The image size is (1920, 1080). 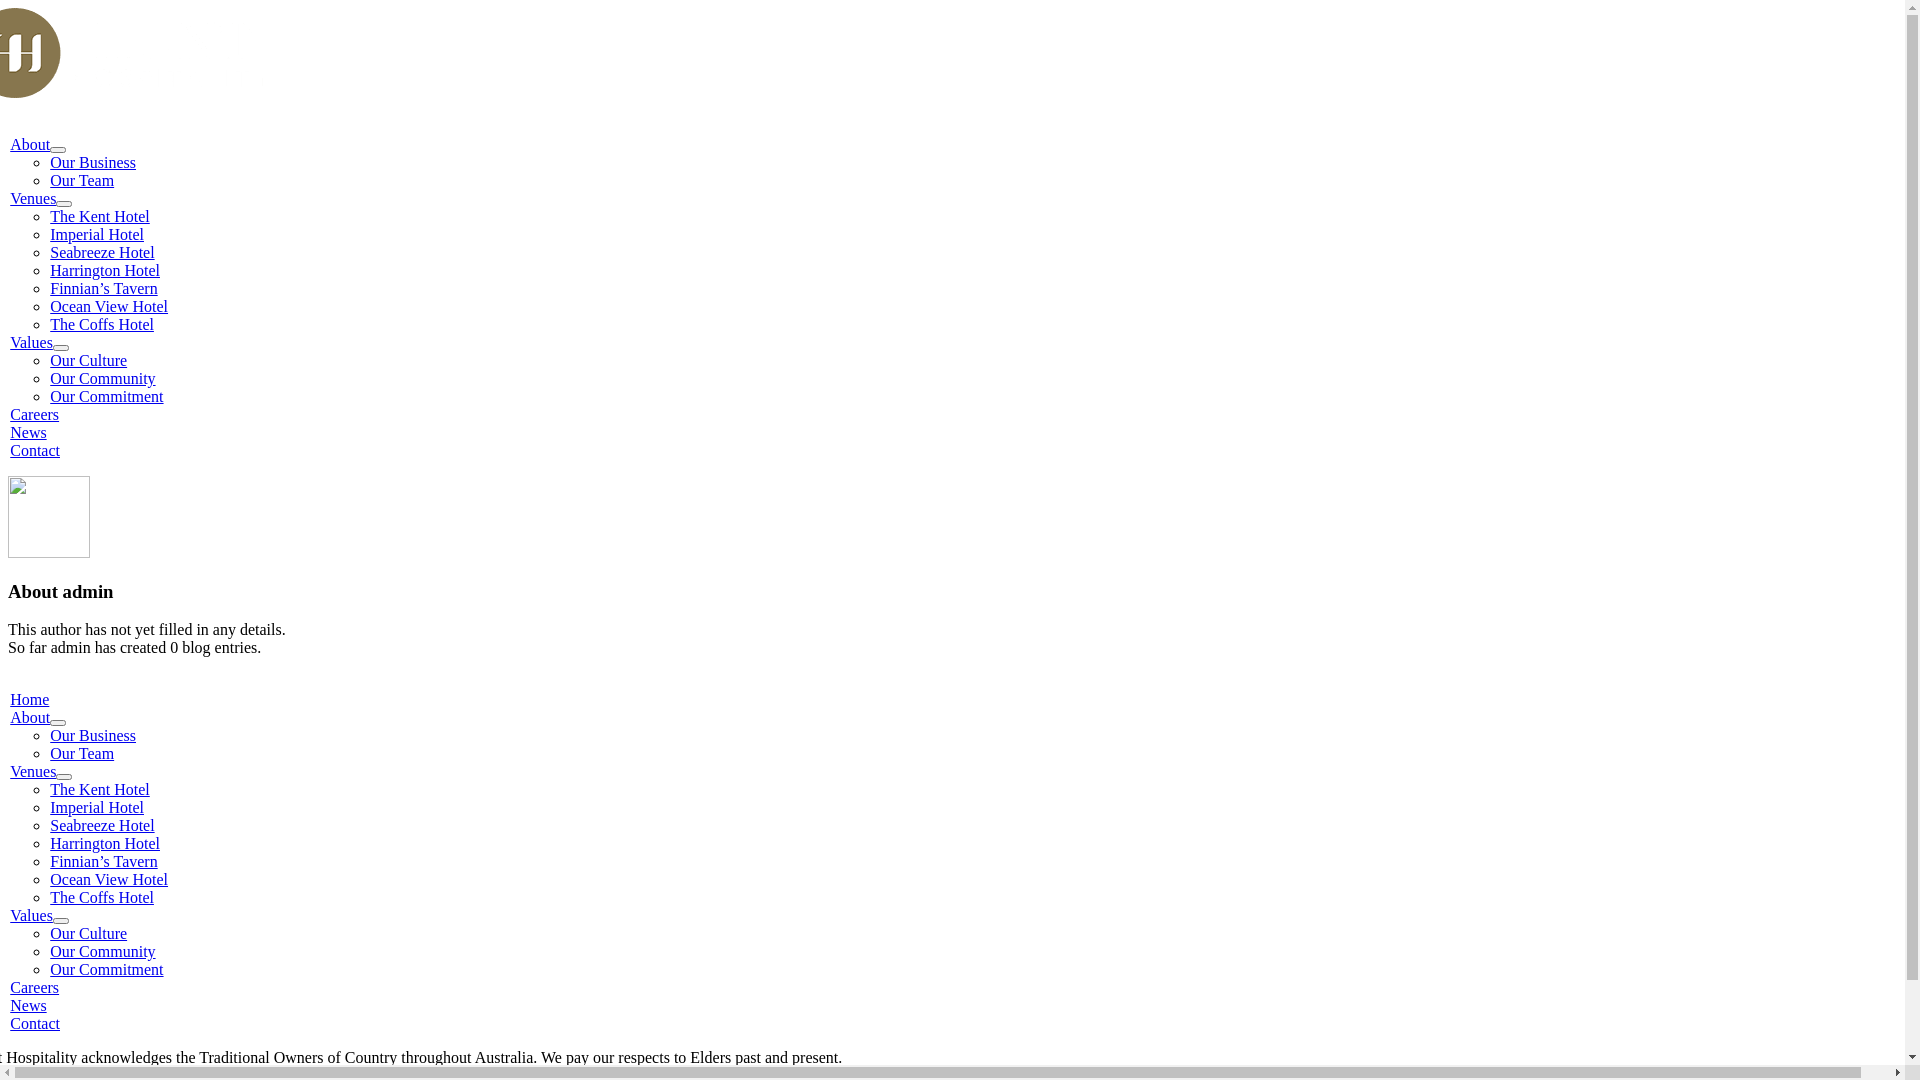 What do you see at coordinates (102, 324) in the screenshot?
I see `The Coffs Hotel` at bounding box center [102, 324].